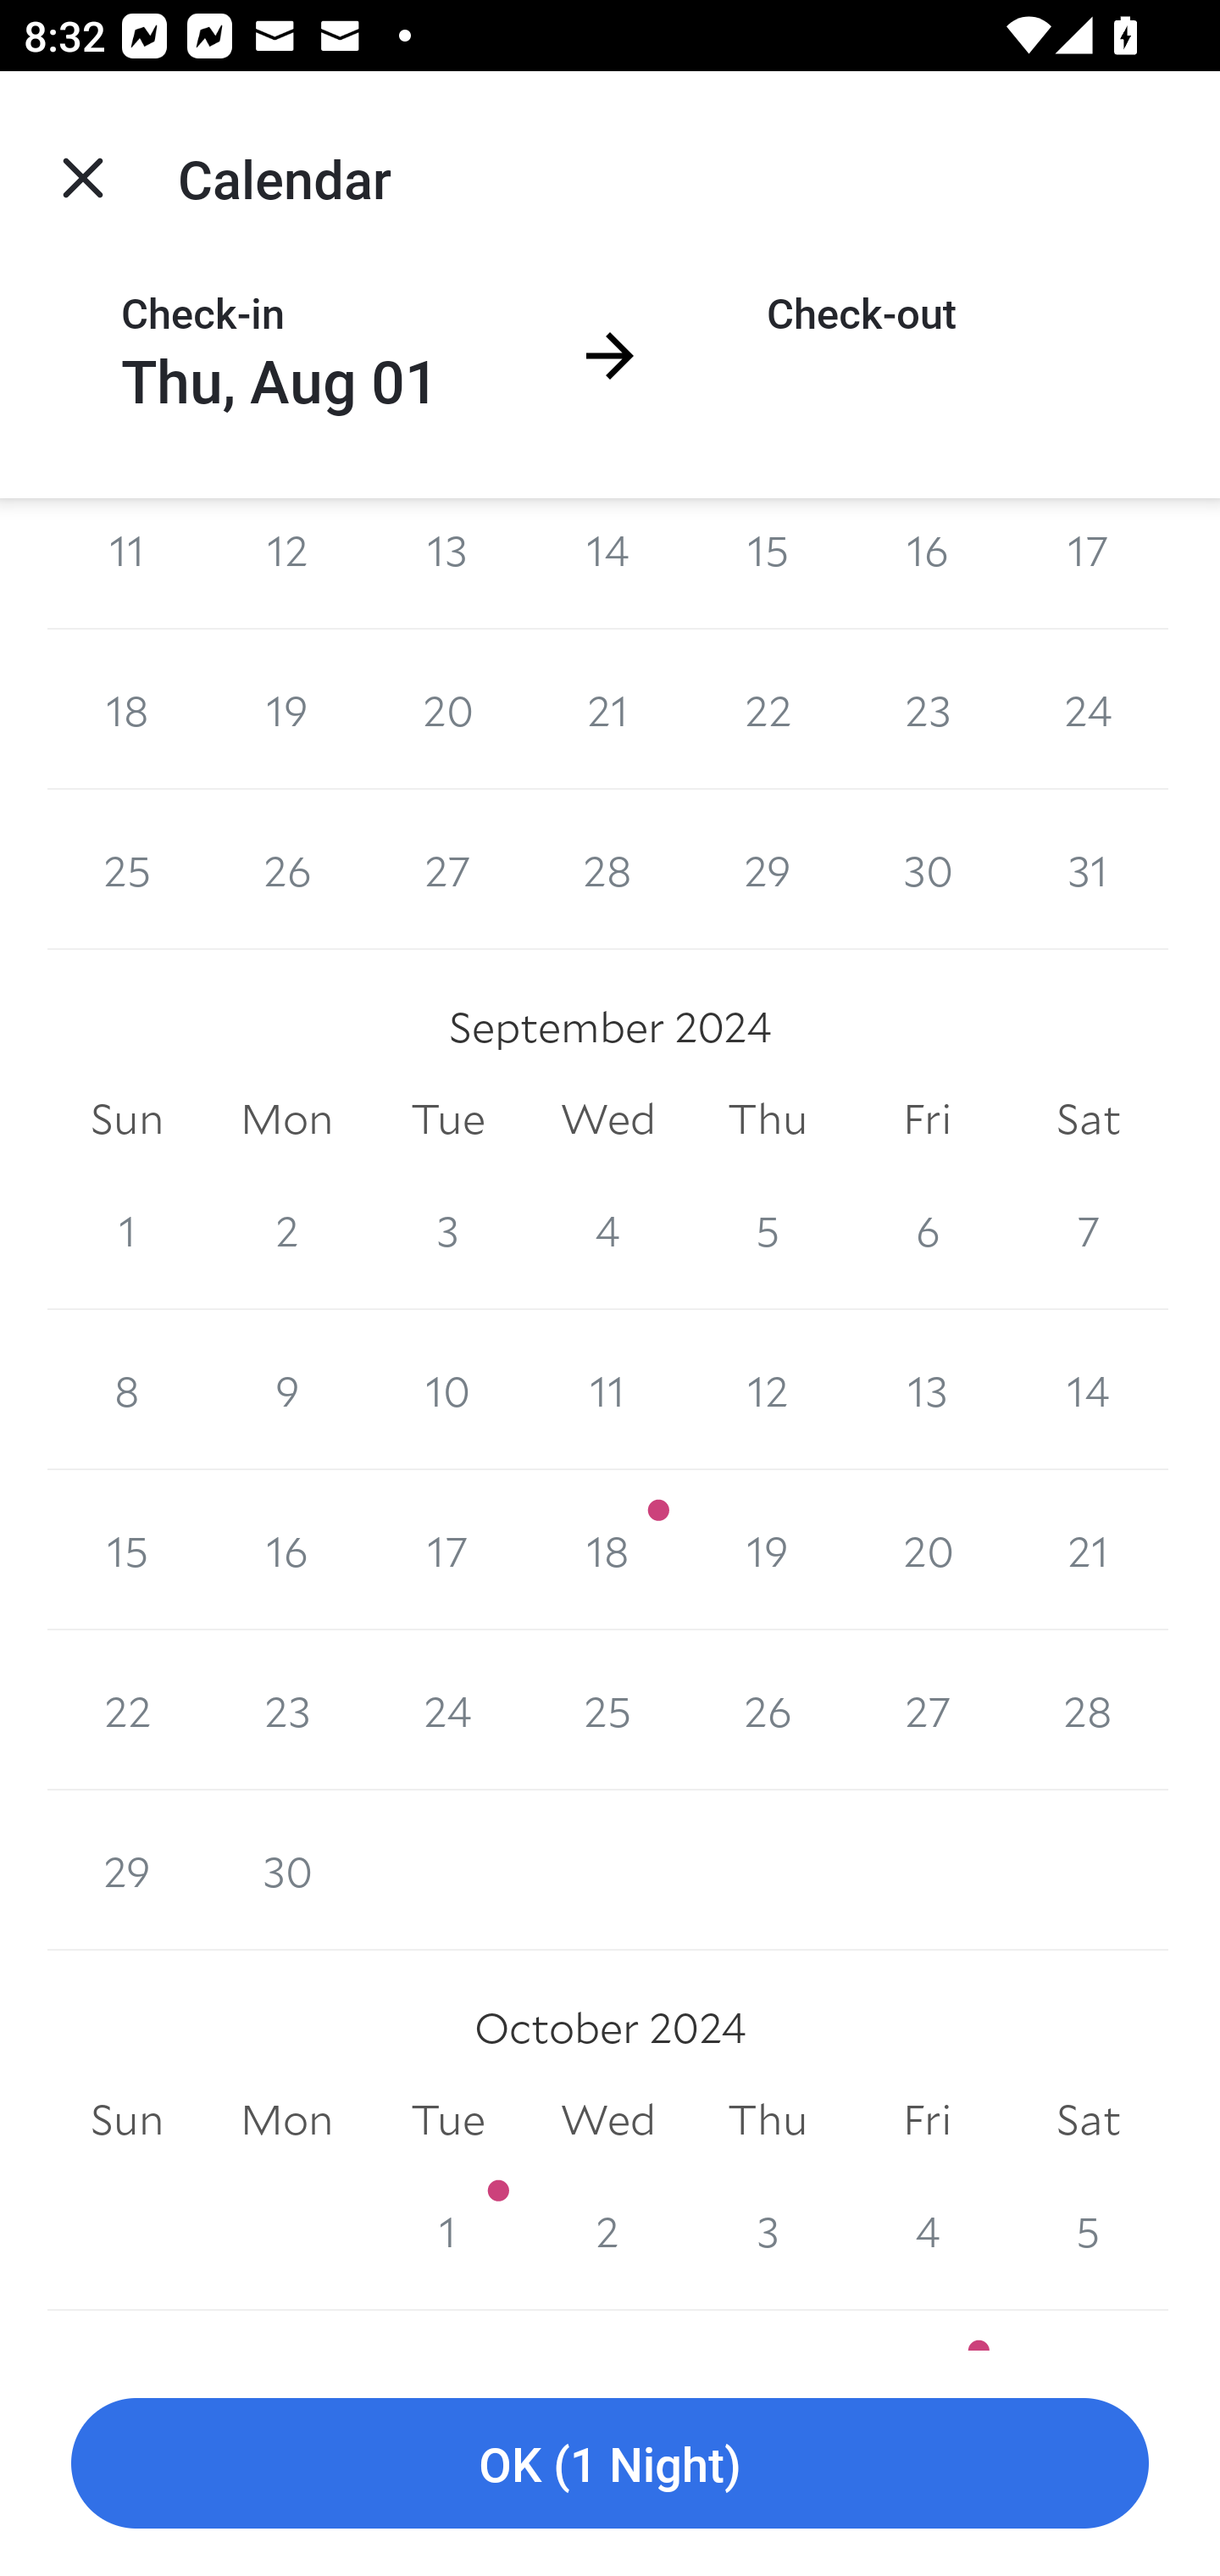 The width and height of the screenshot is (1220, 2576). Describe the element at coordinates (127, 1551) in the screenshot. I see `15 15 September 2024` at that location.